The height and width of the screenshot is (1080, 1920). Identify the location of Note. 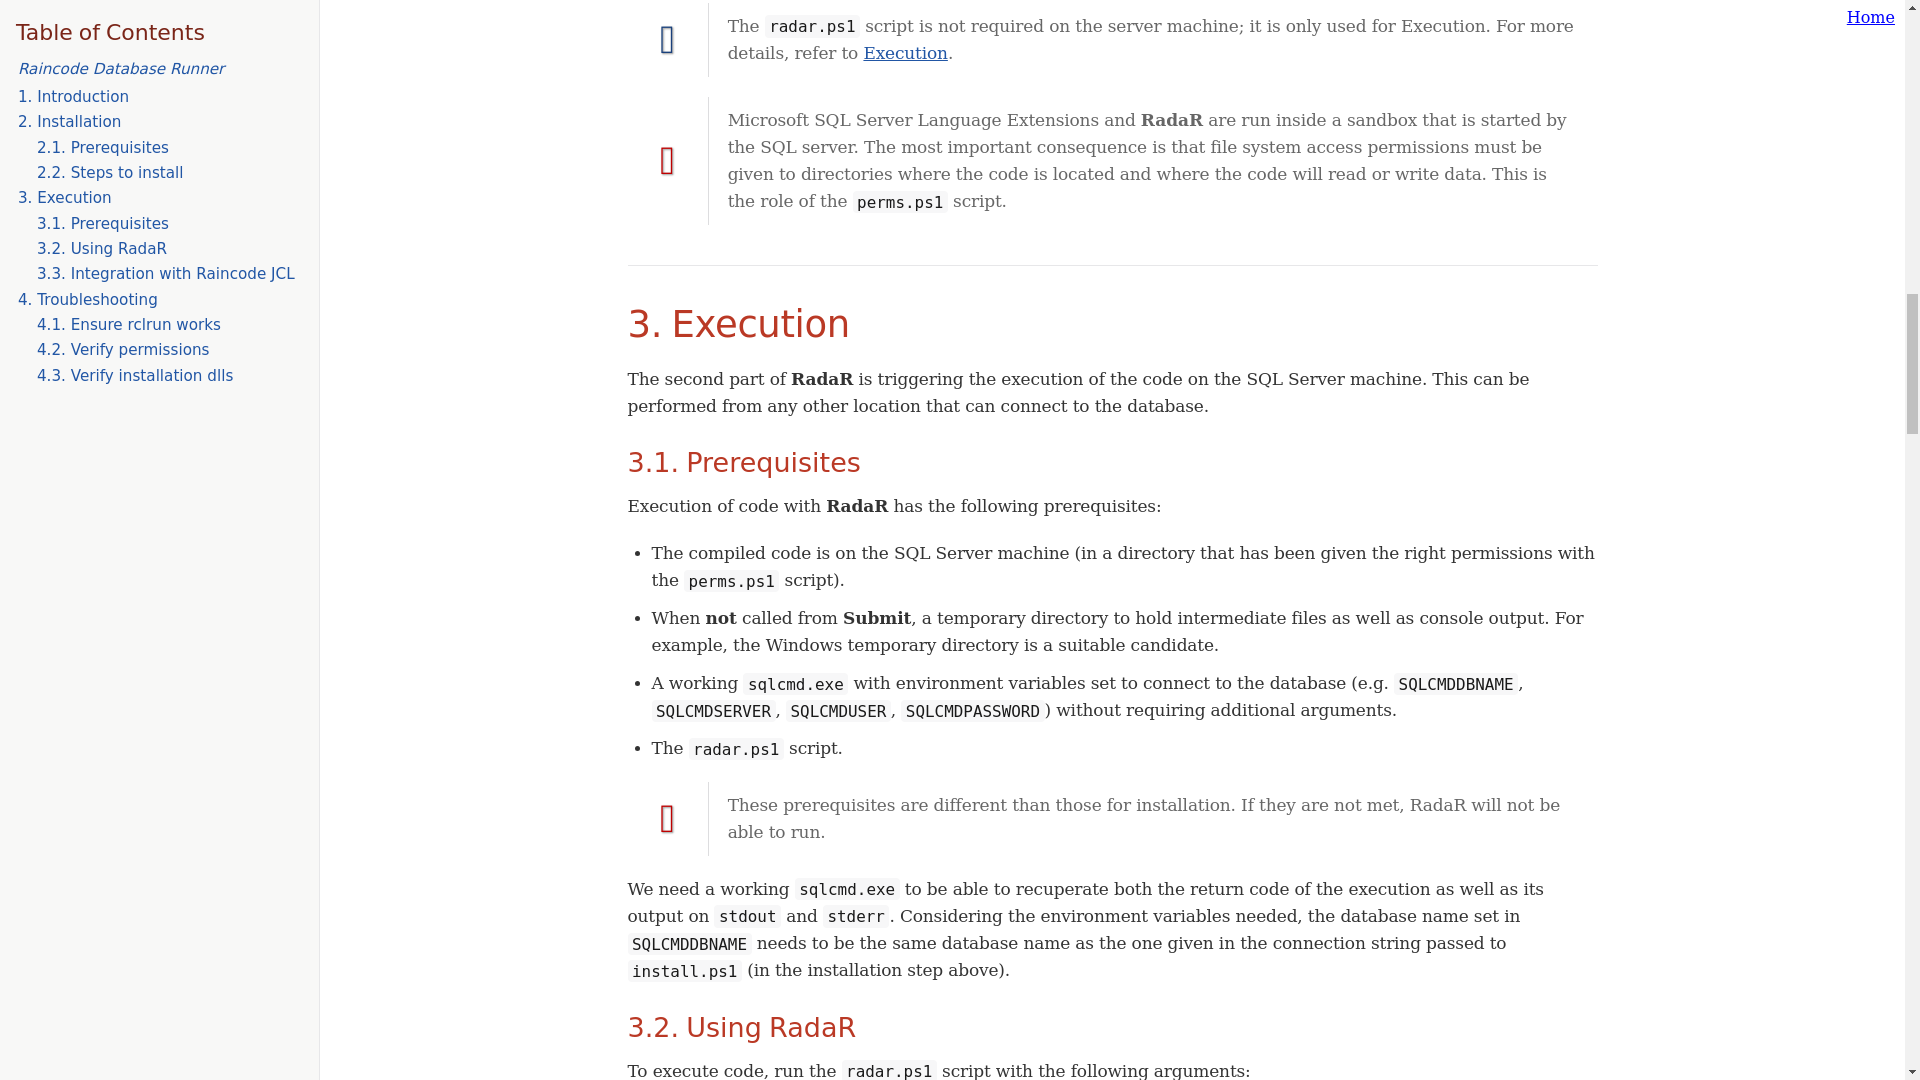
(668, 40).